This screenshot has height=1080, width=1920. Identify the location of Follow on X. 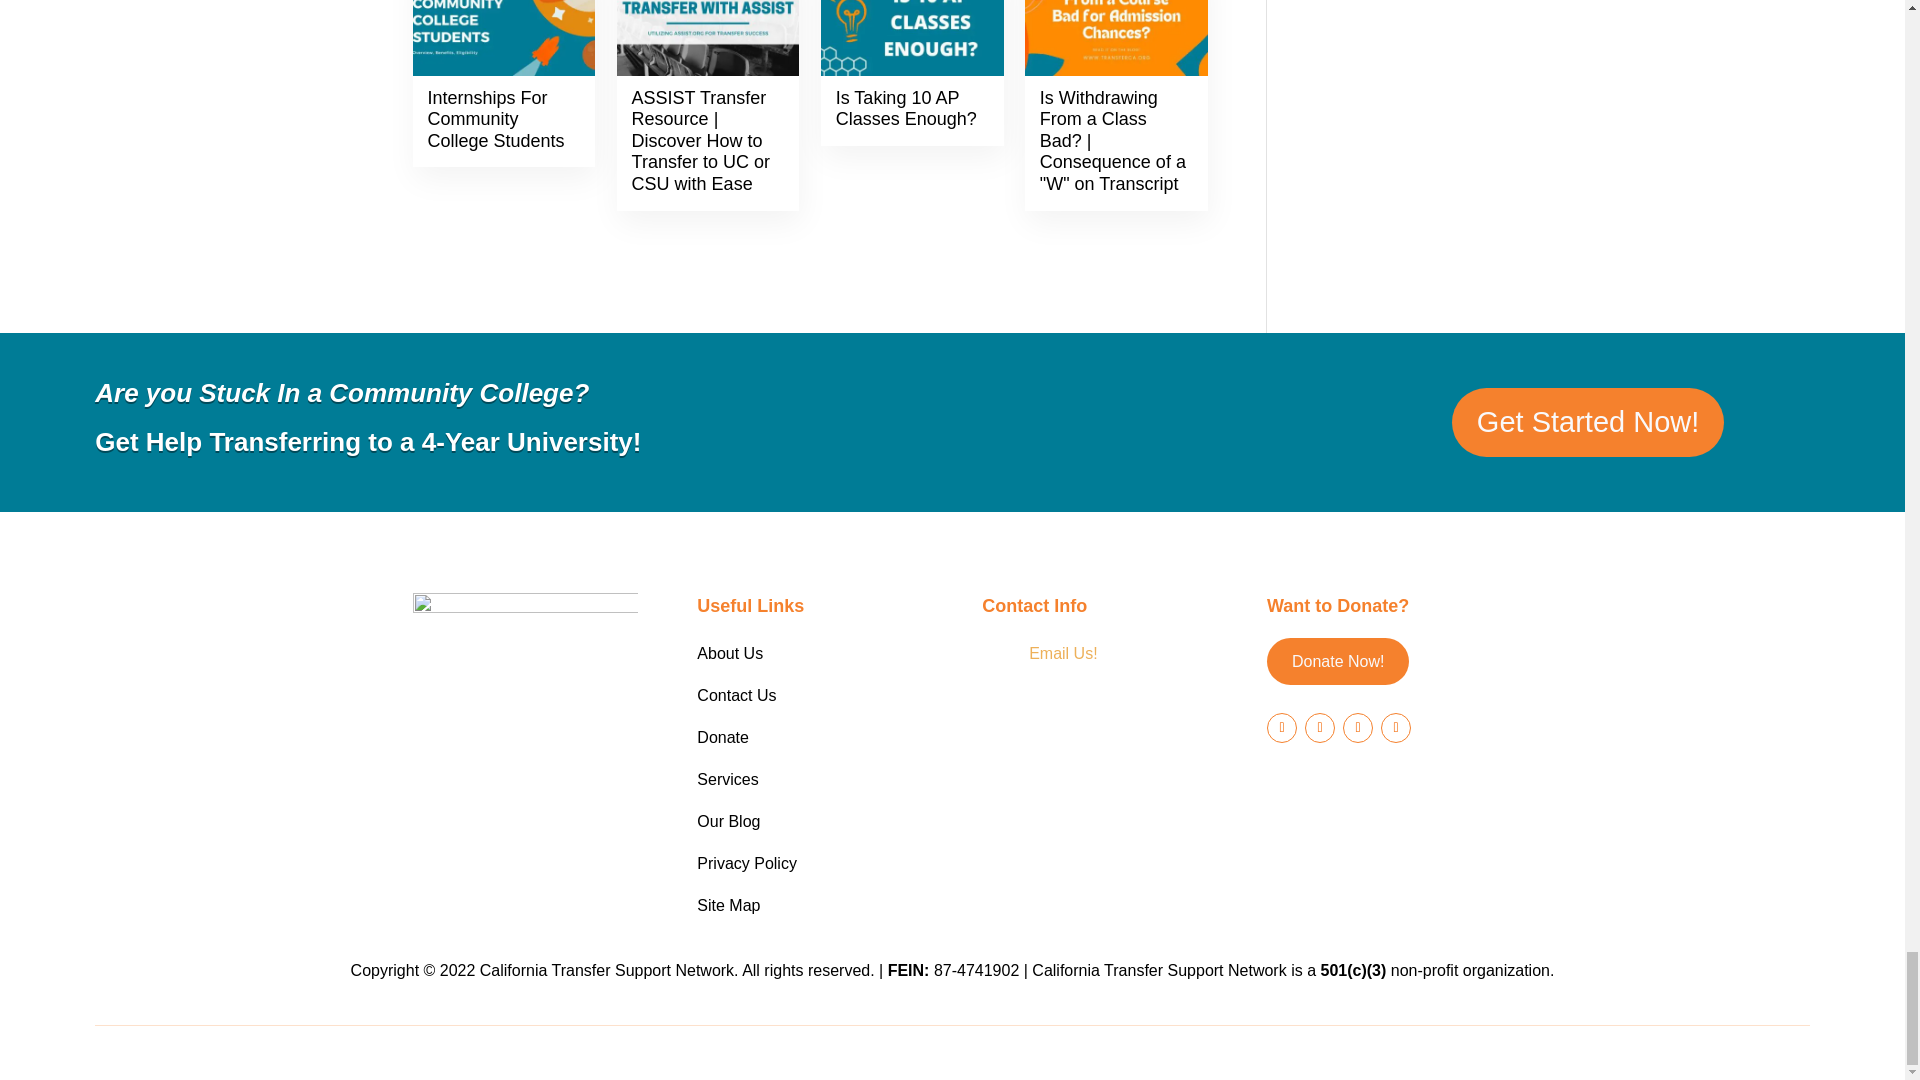
(1320, 726).